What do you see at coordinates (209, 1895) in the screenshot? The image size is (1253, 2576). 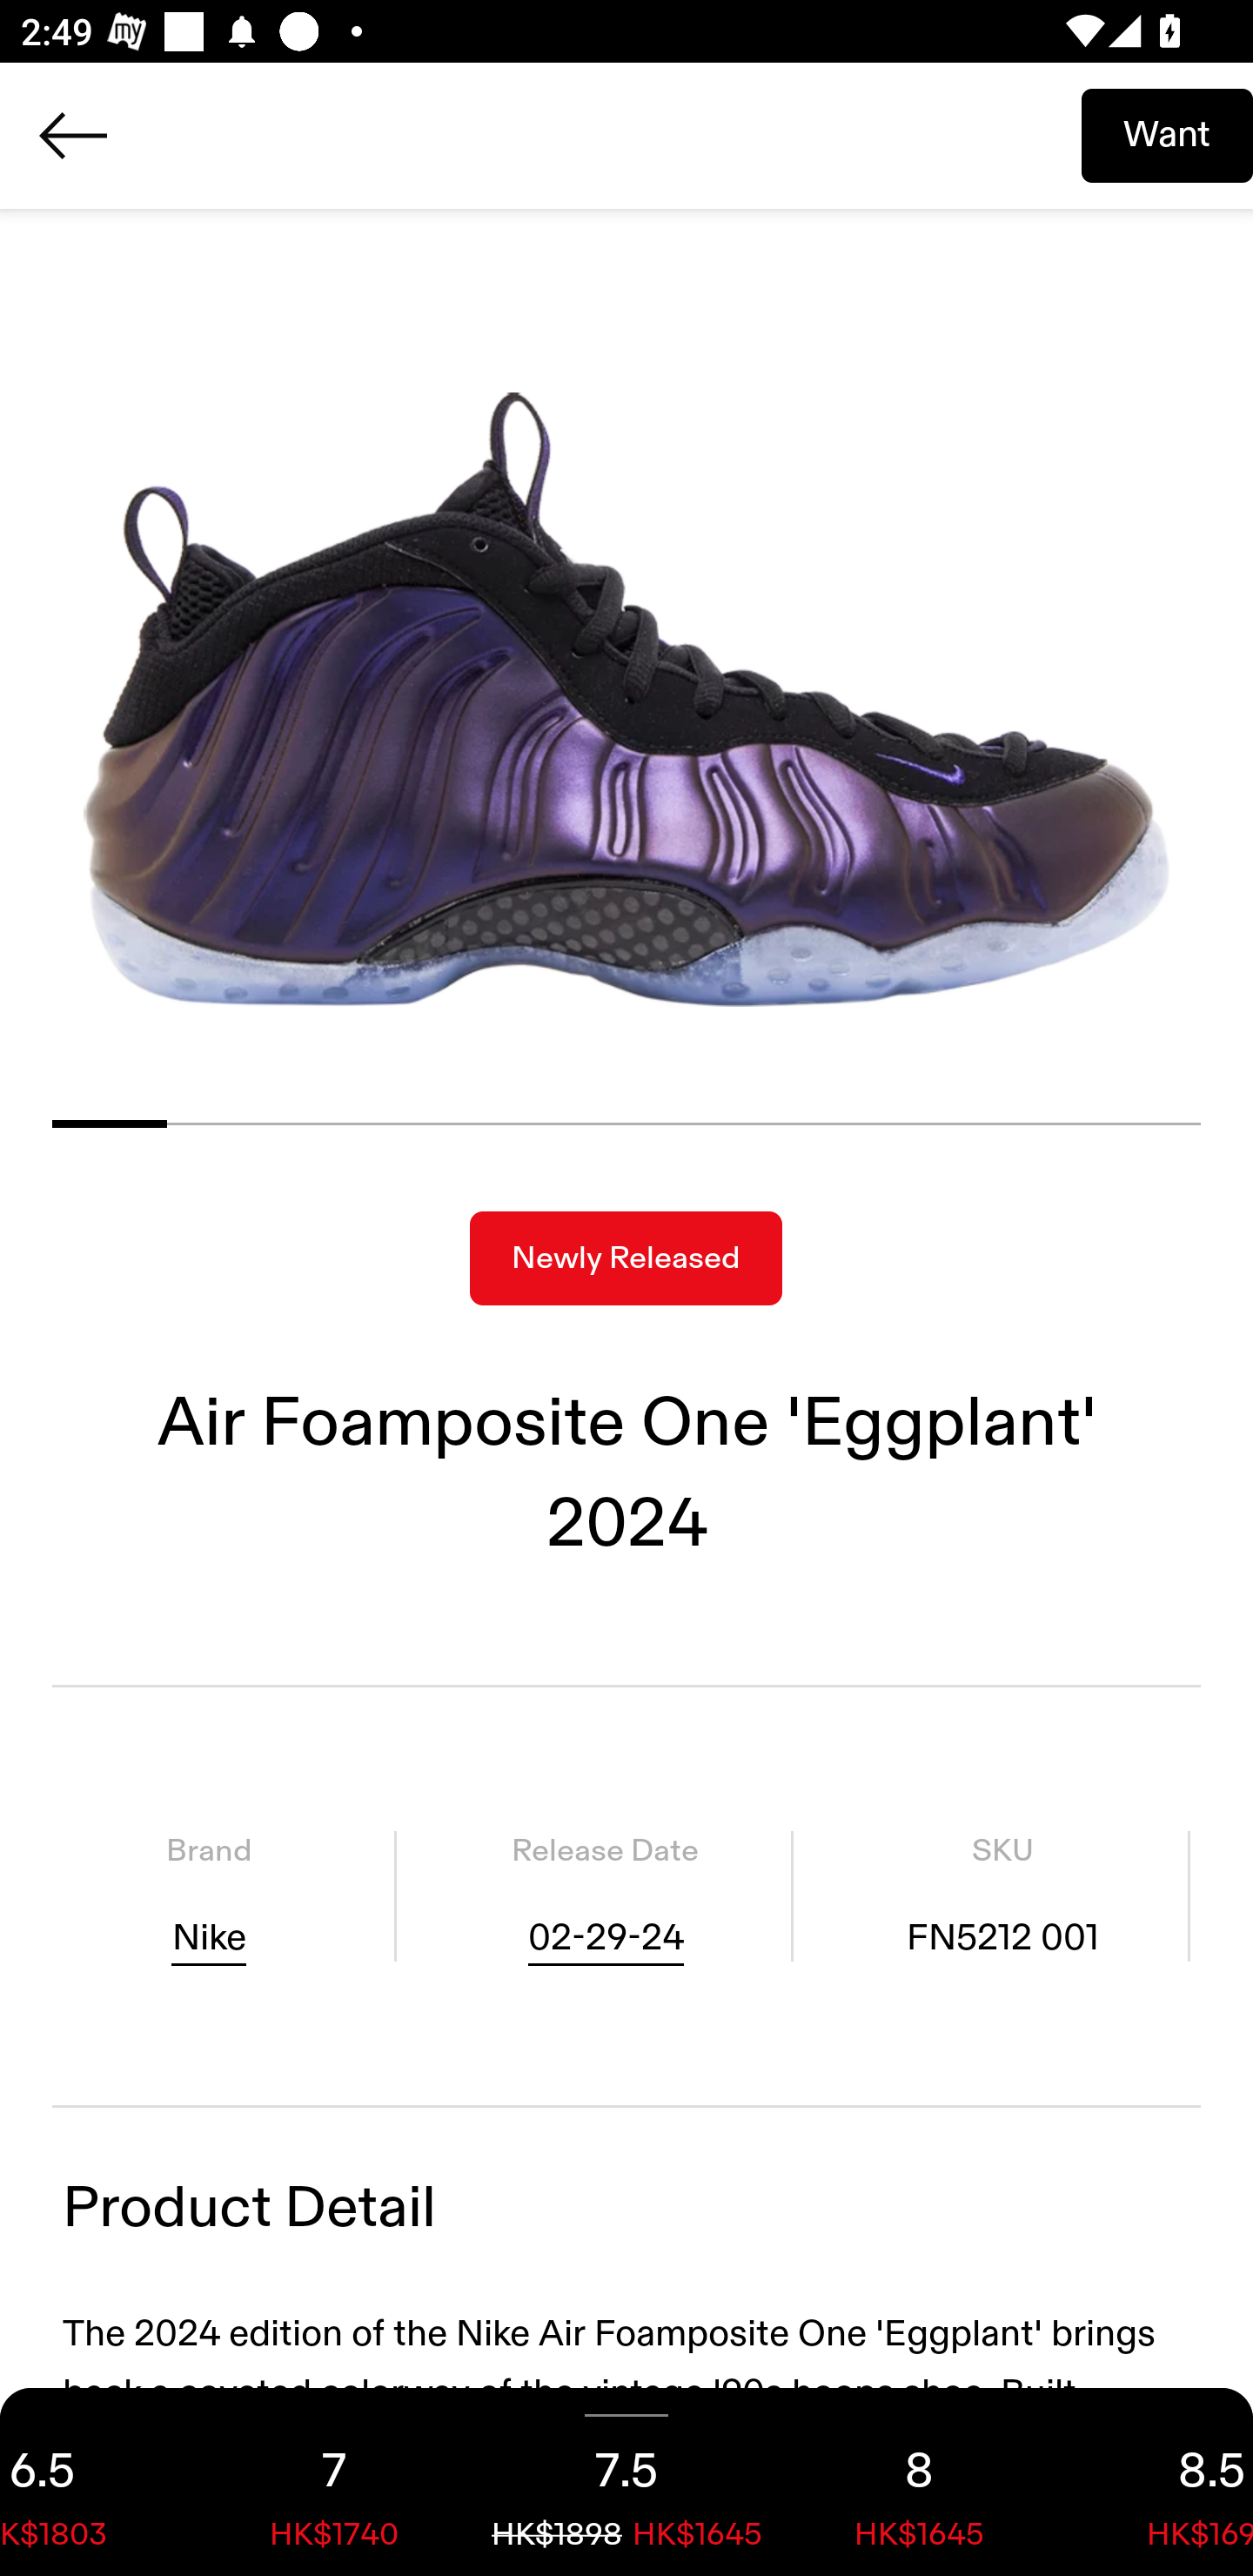 I see `Brand Nike` at bounding box center [209, 1895].